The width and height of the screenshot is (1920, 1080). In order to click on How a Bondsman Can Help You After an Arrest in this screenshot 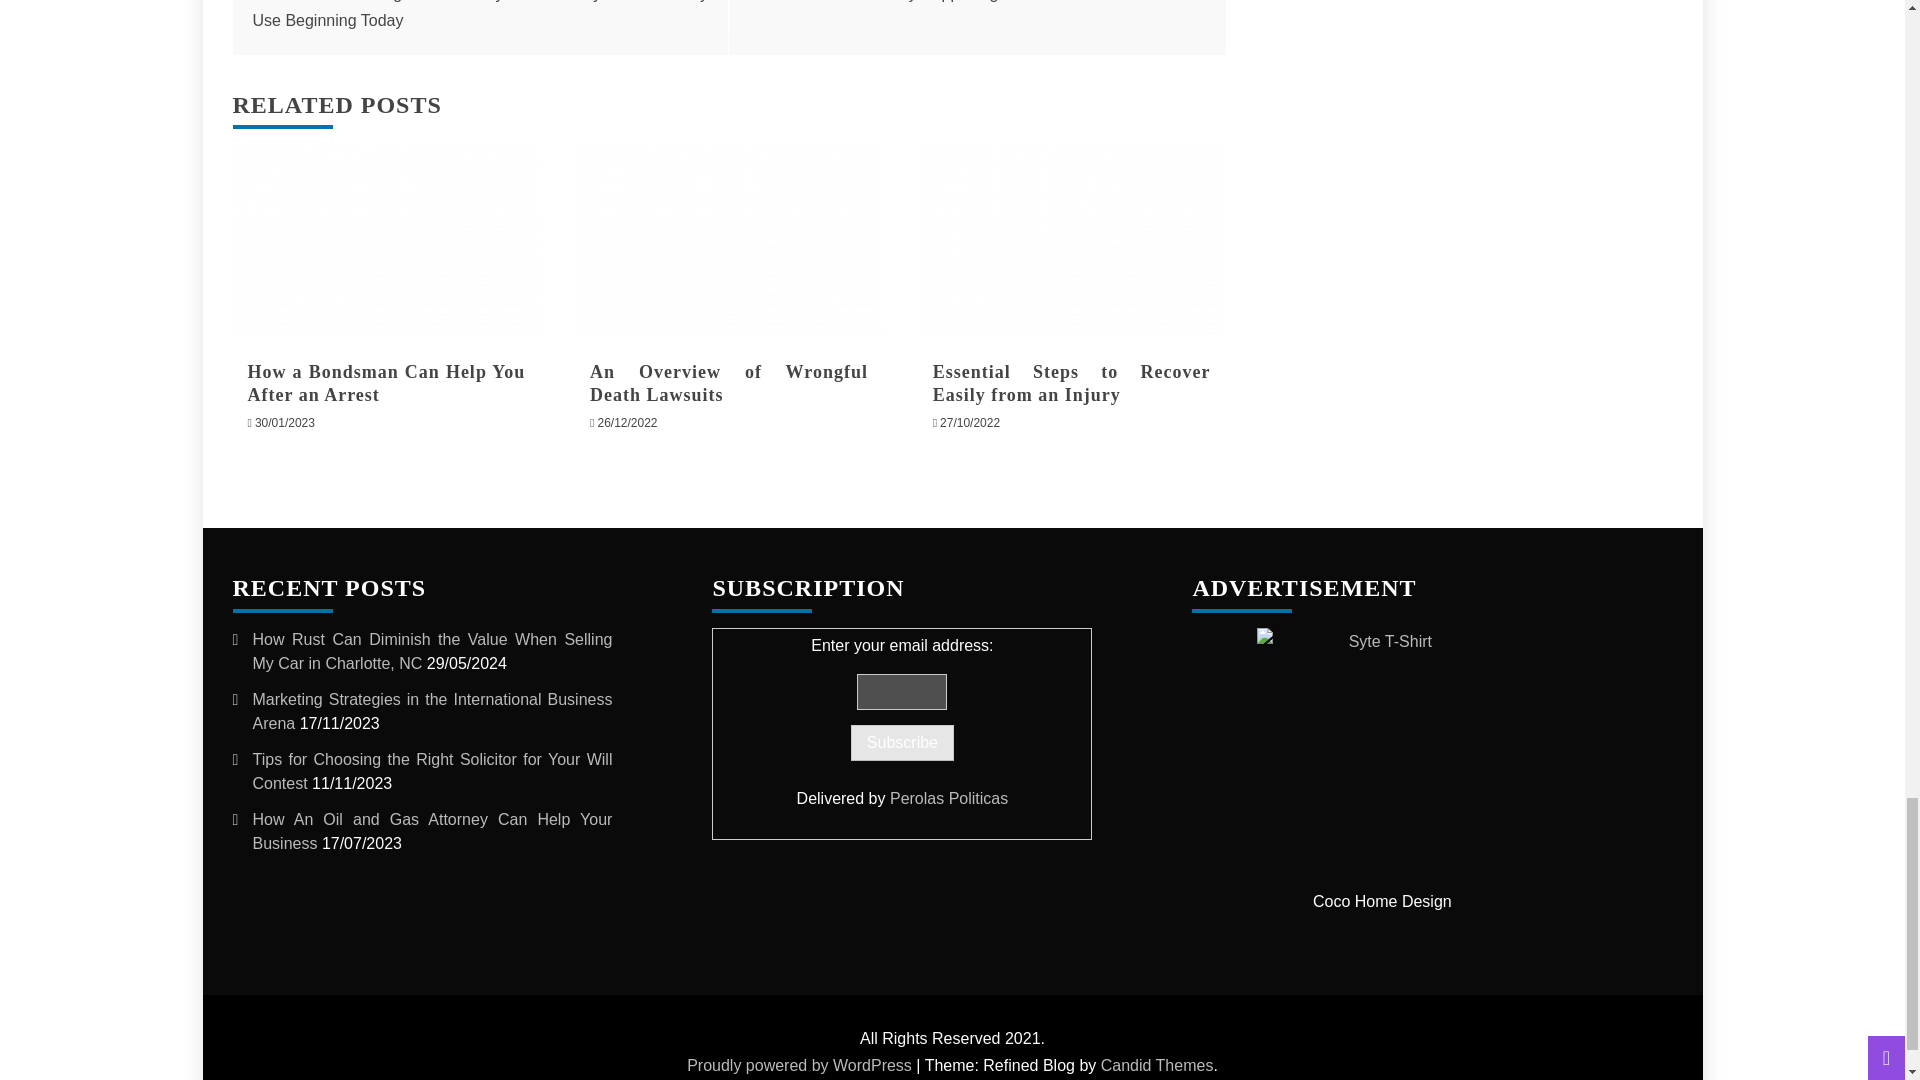, I will do `click(386, 383)`.